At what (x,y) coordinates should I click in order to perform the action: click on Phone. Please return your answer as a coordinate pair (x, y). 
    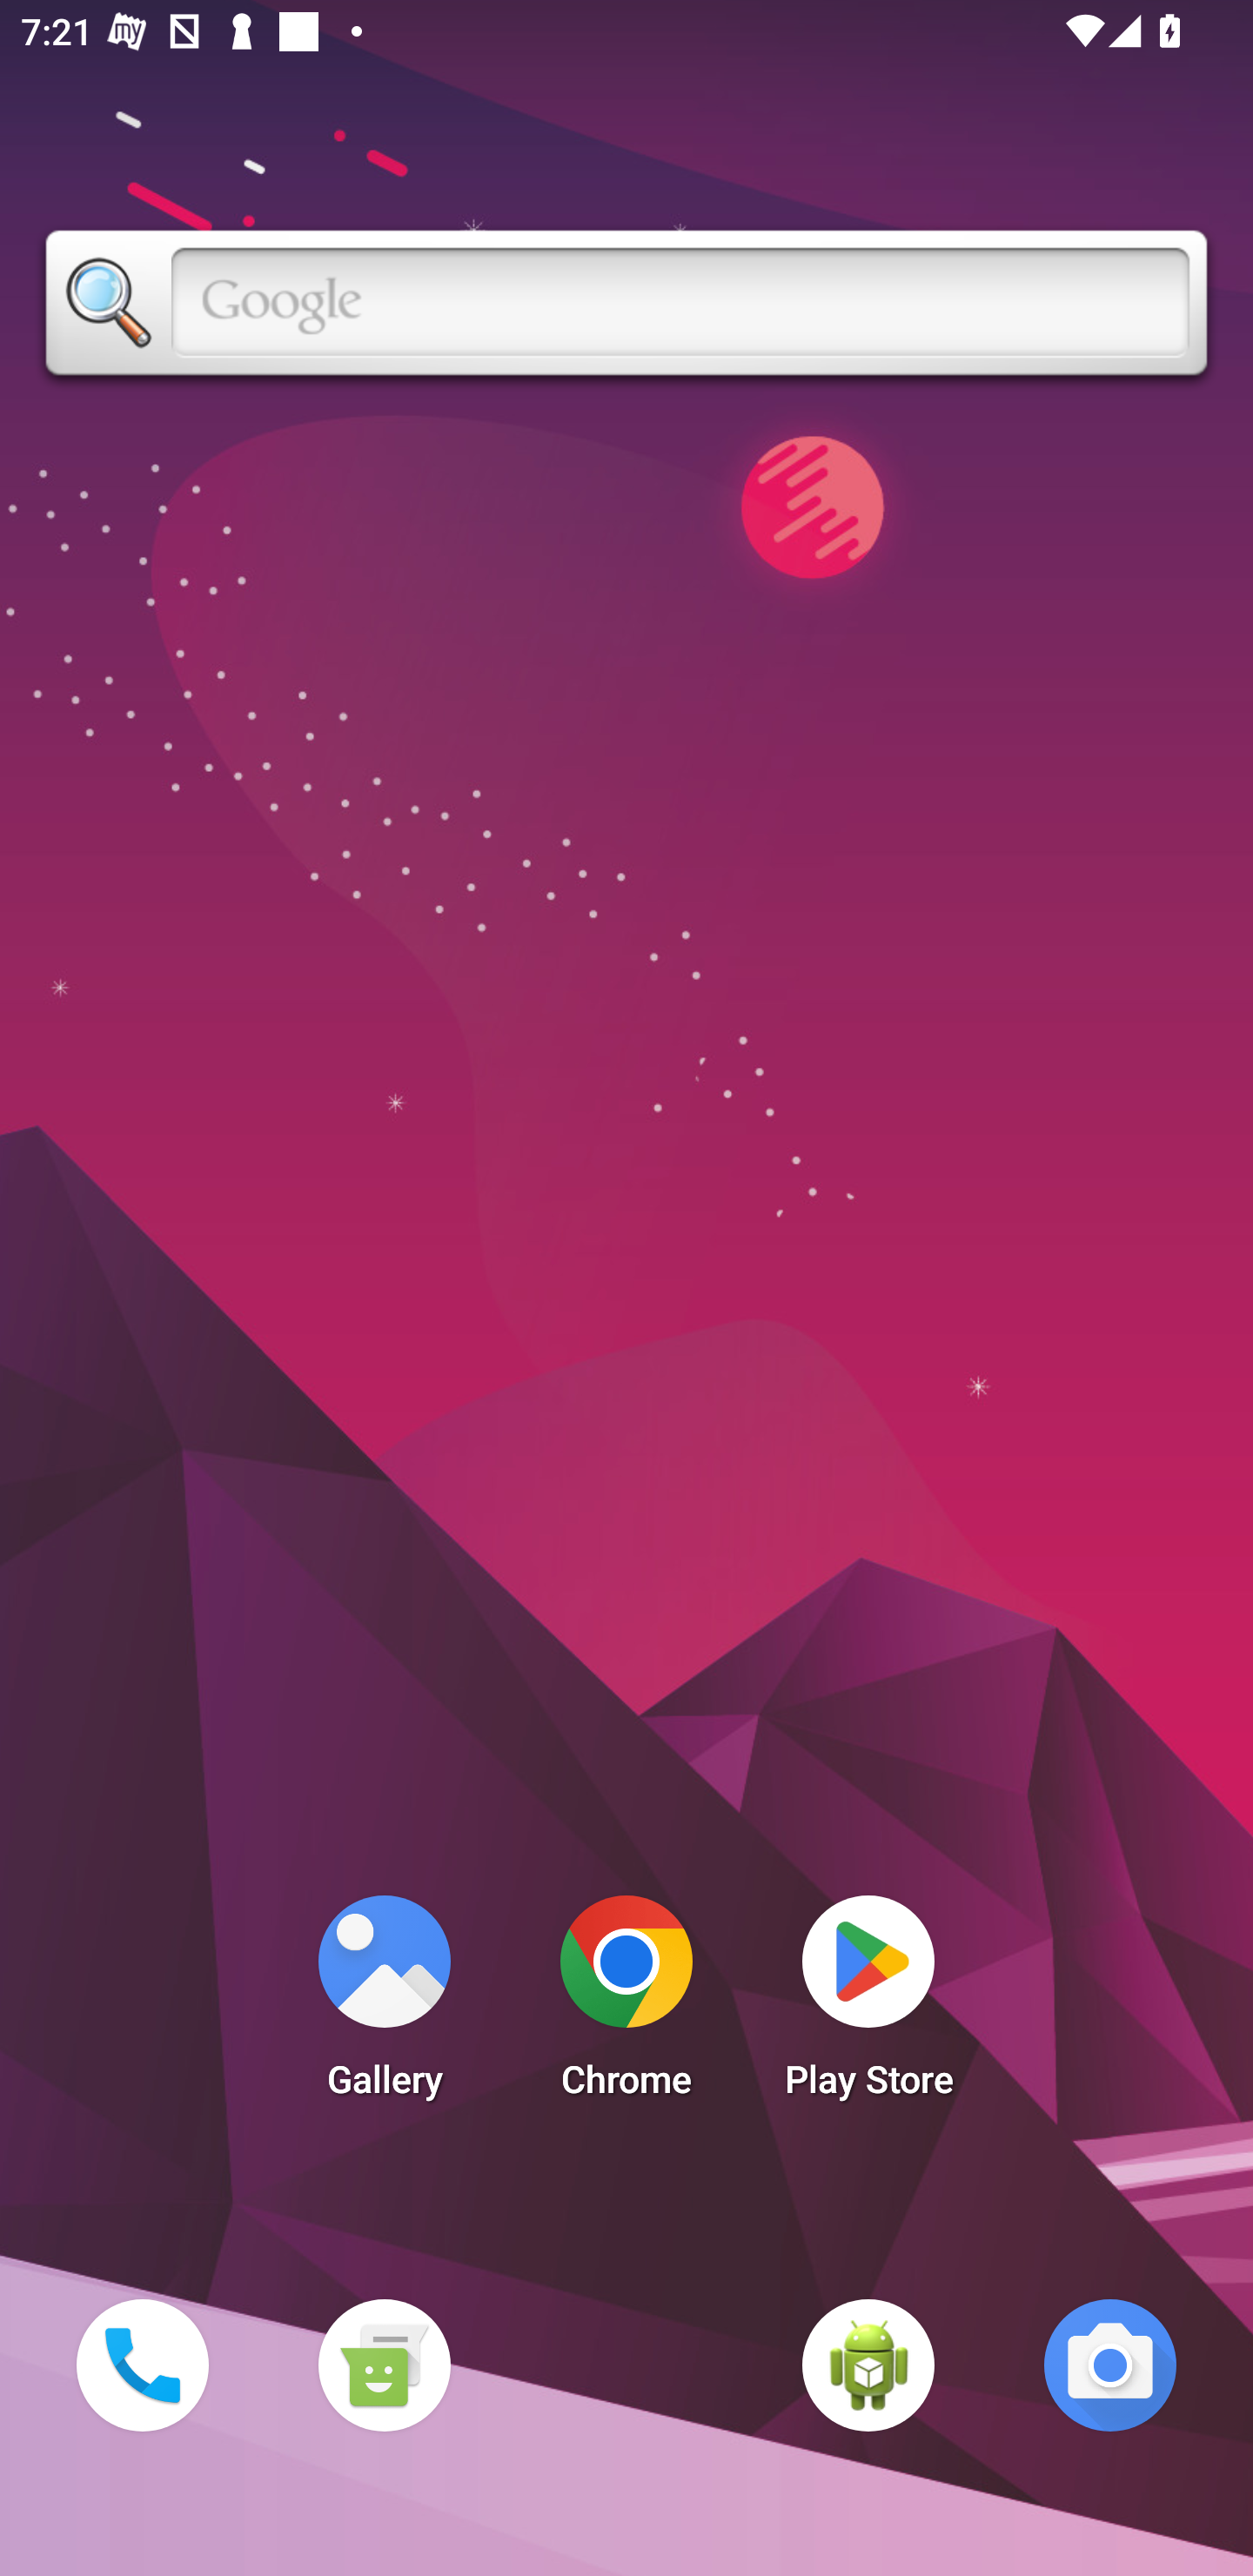
    Looking at the image, I should click on (142, 2365).